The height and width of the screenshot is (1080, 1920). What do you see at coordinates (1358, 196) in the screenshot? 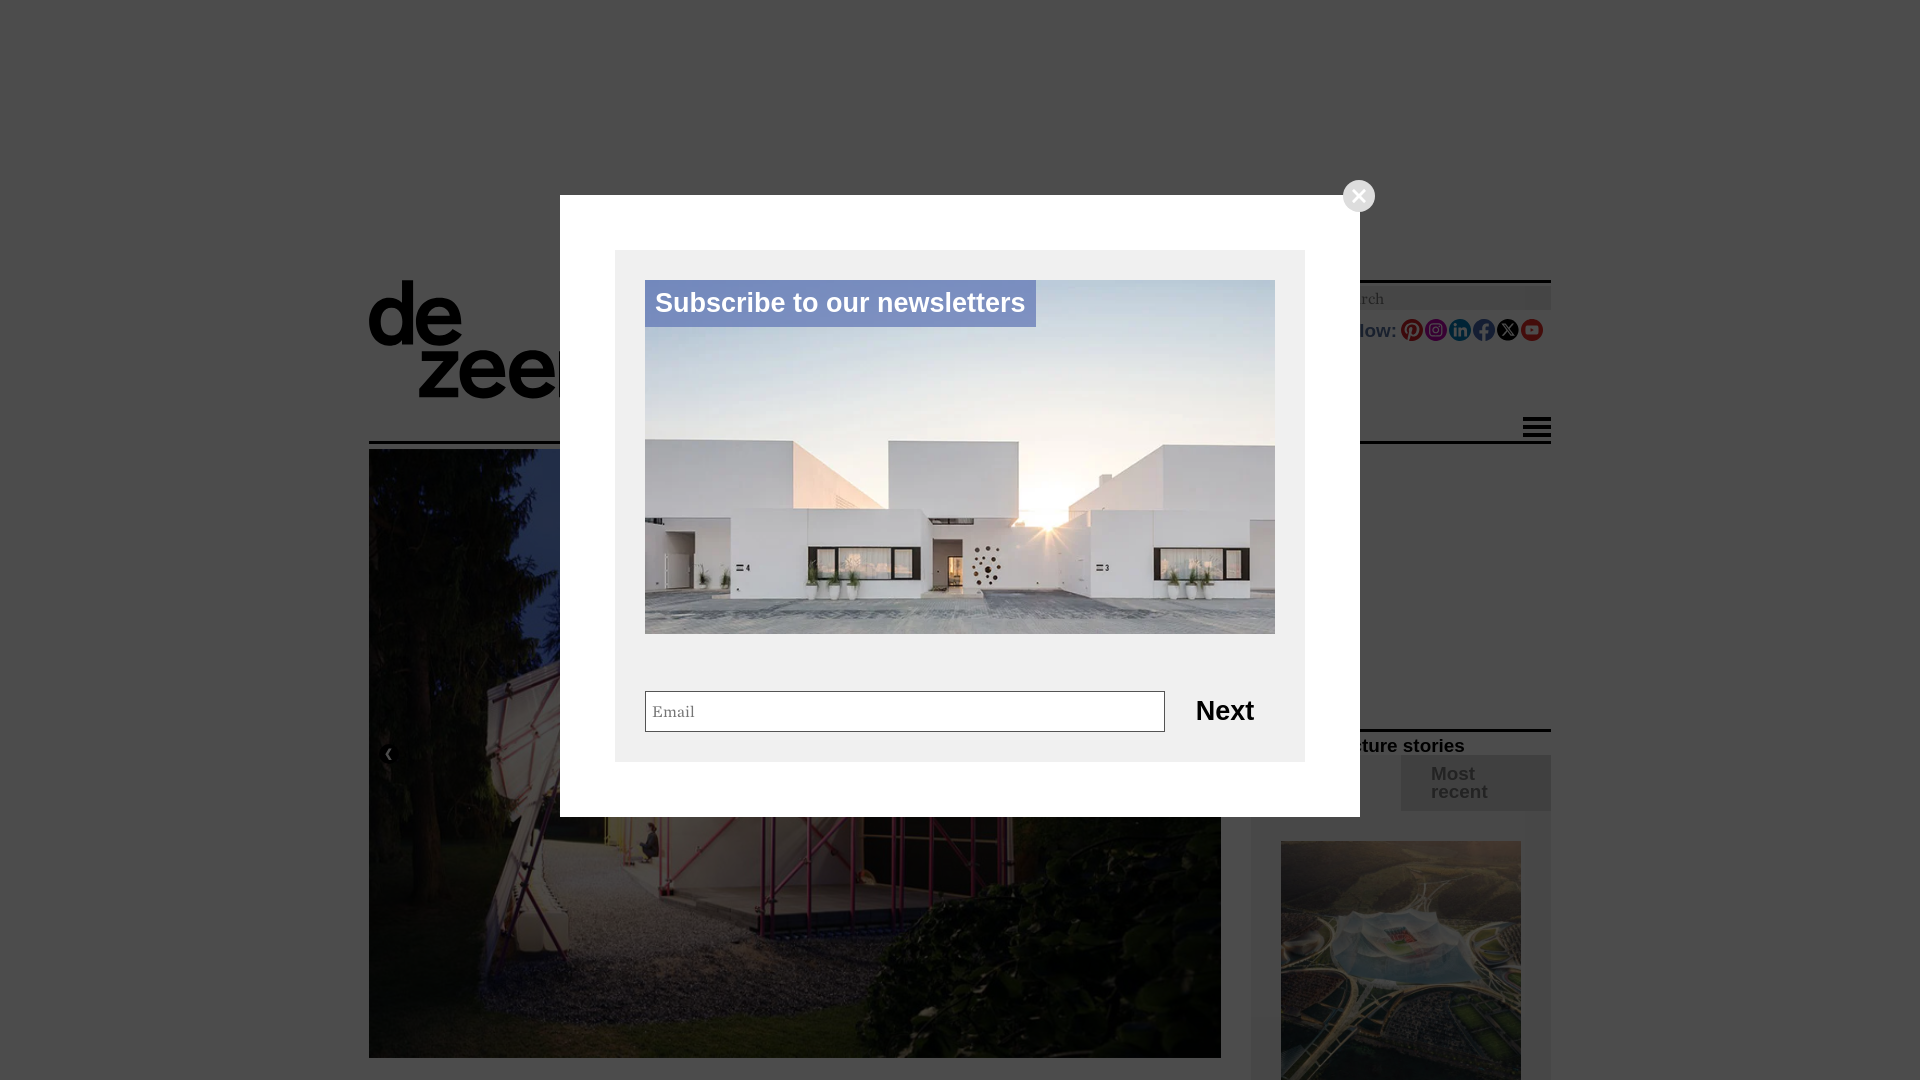
I see `Close` at bounding box center [1358, 196].